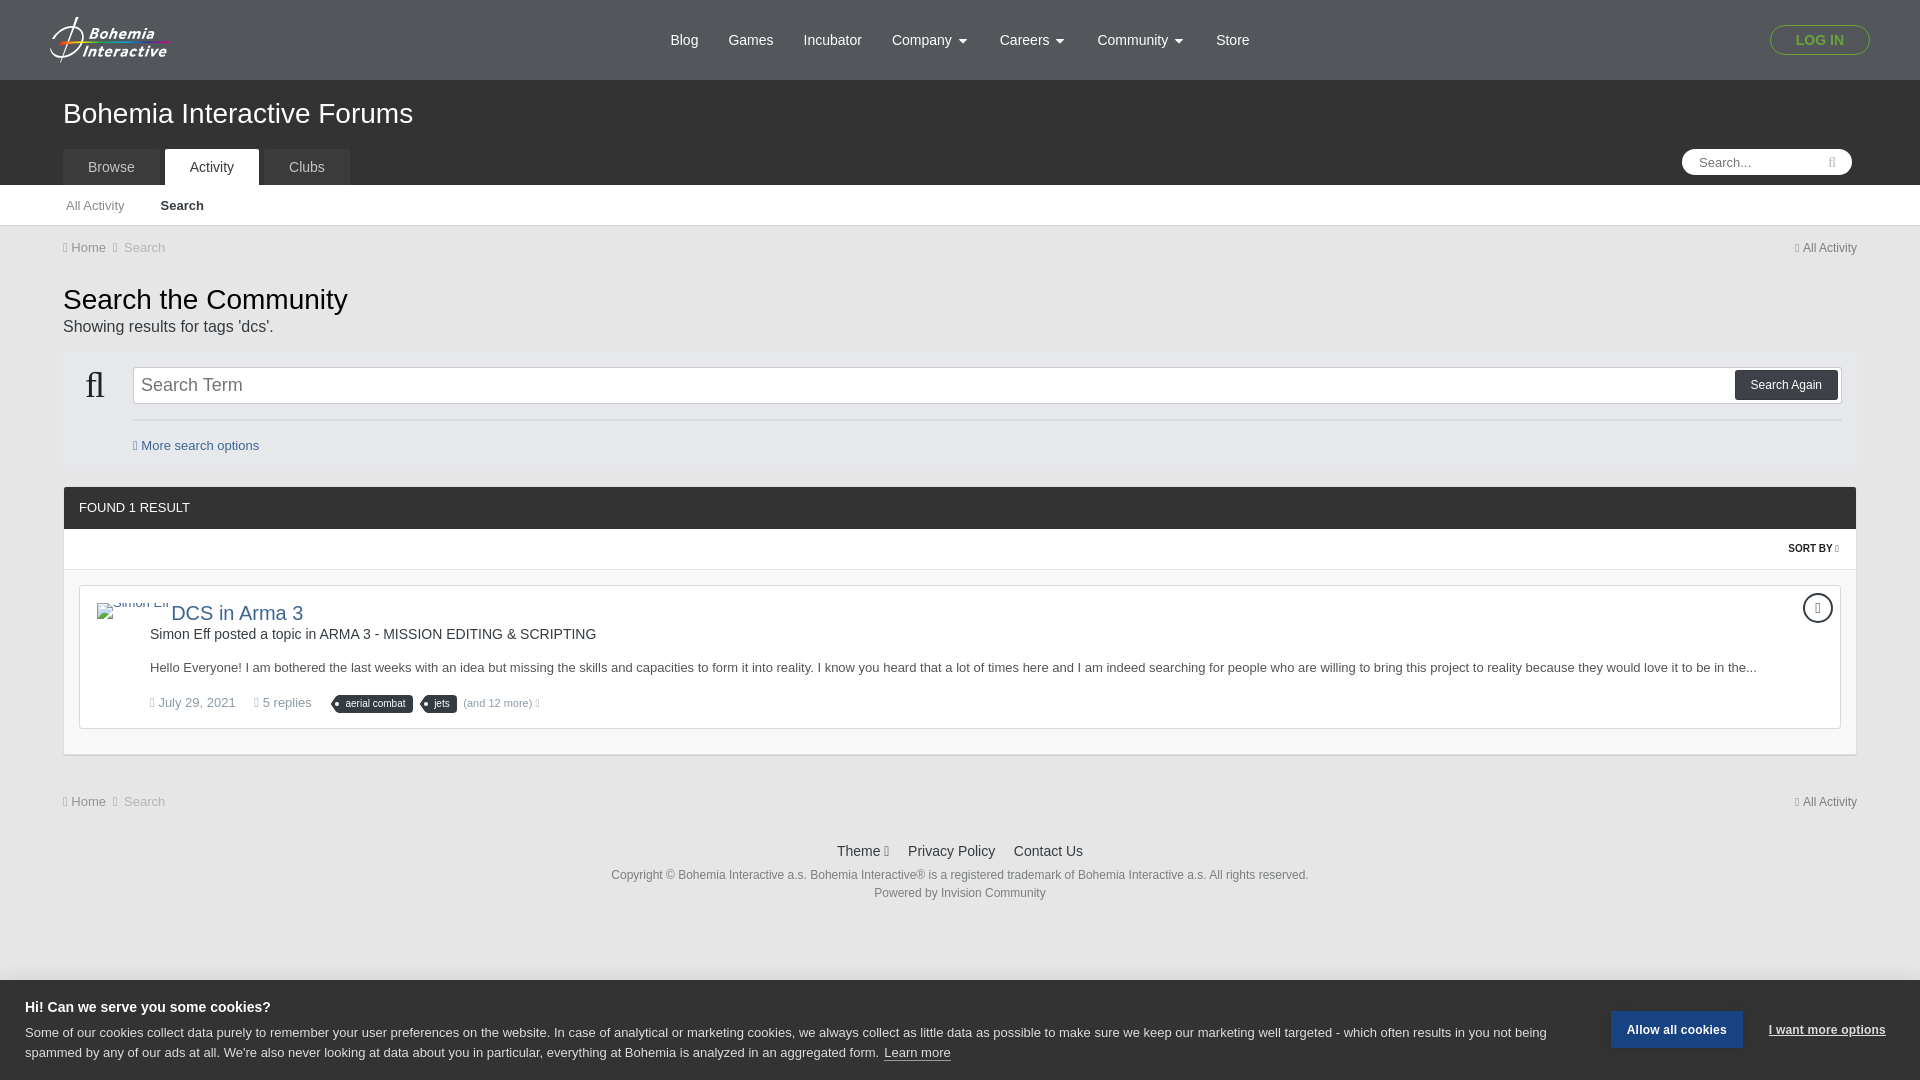  Describe the element at coordinates (374, 704) in the screenshot. I see `Find other content tagged with 'aerial combat'` at that location.